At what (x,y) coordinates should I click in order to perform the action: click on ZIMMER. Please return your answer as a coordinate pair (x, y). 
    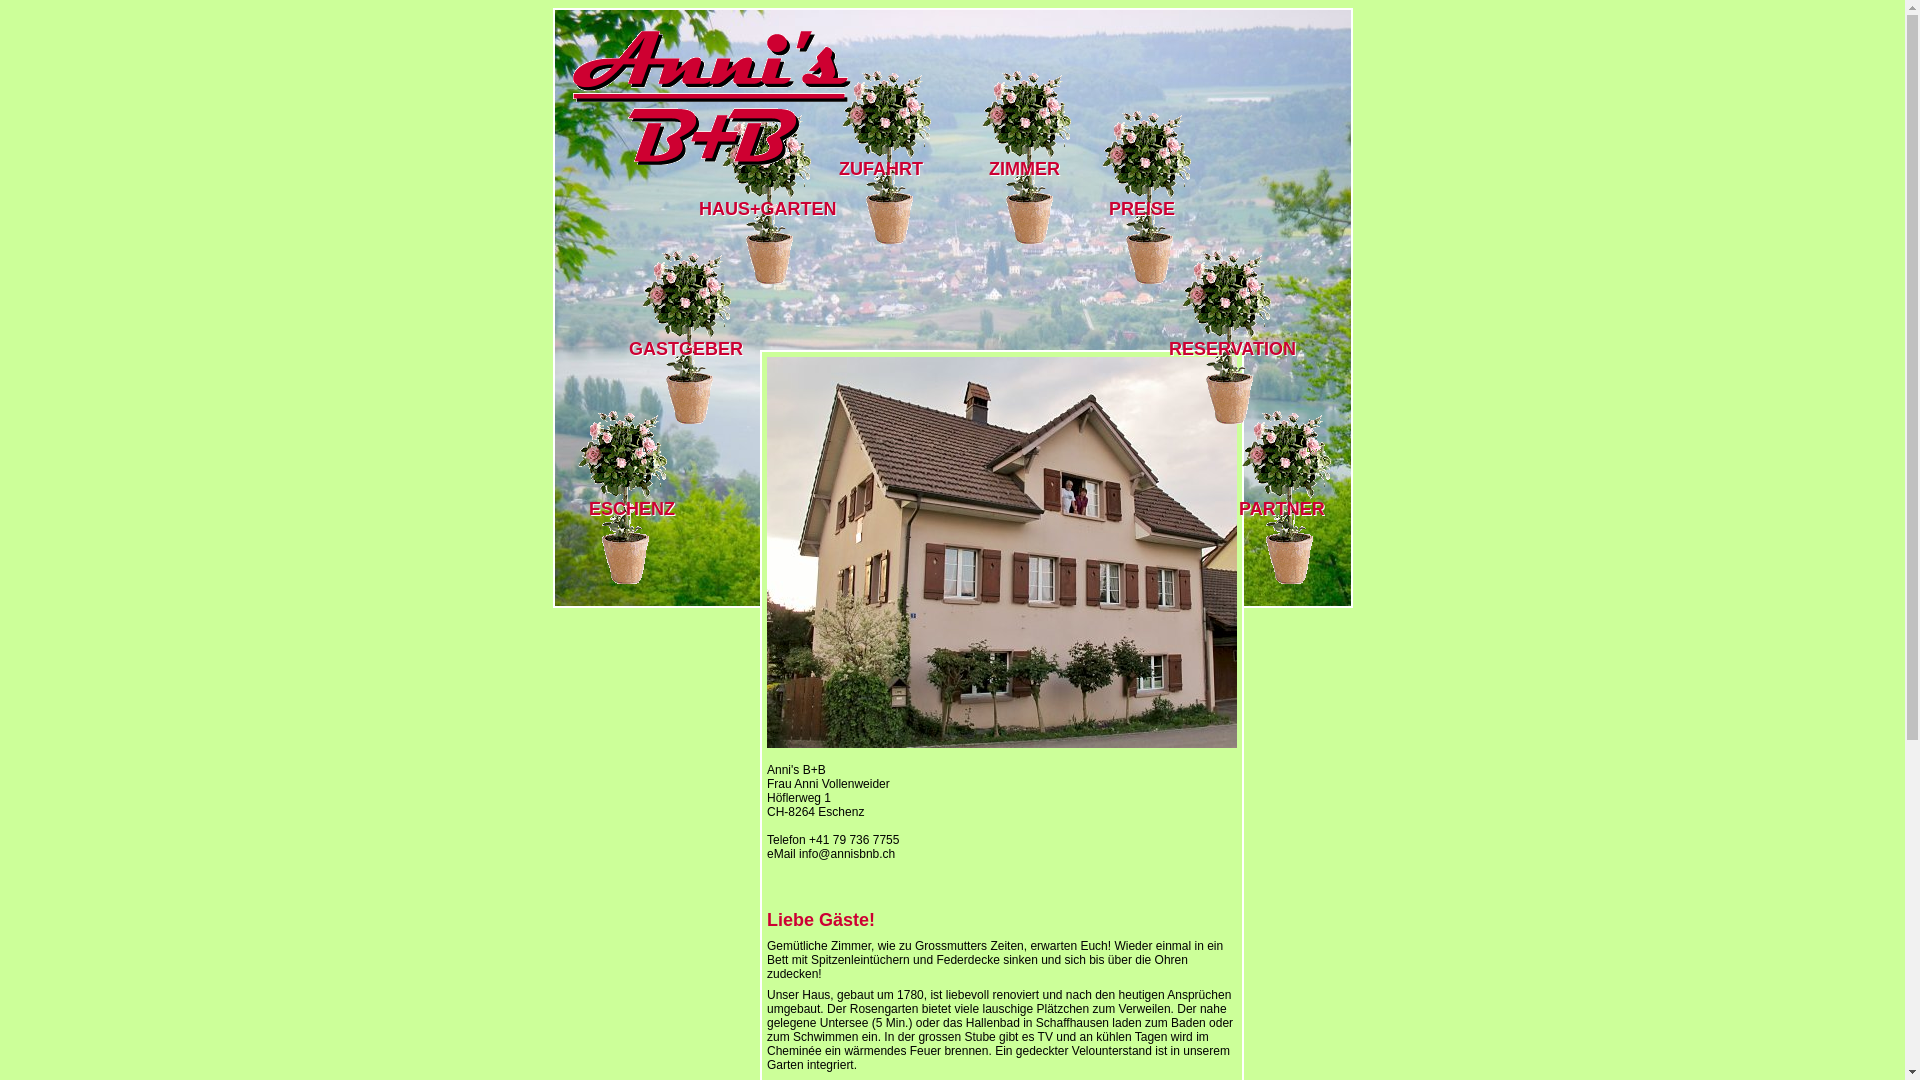
    Looking at the image, I should click on (1024, 169).